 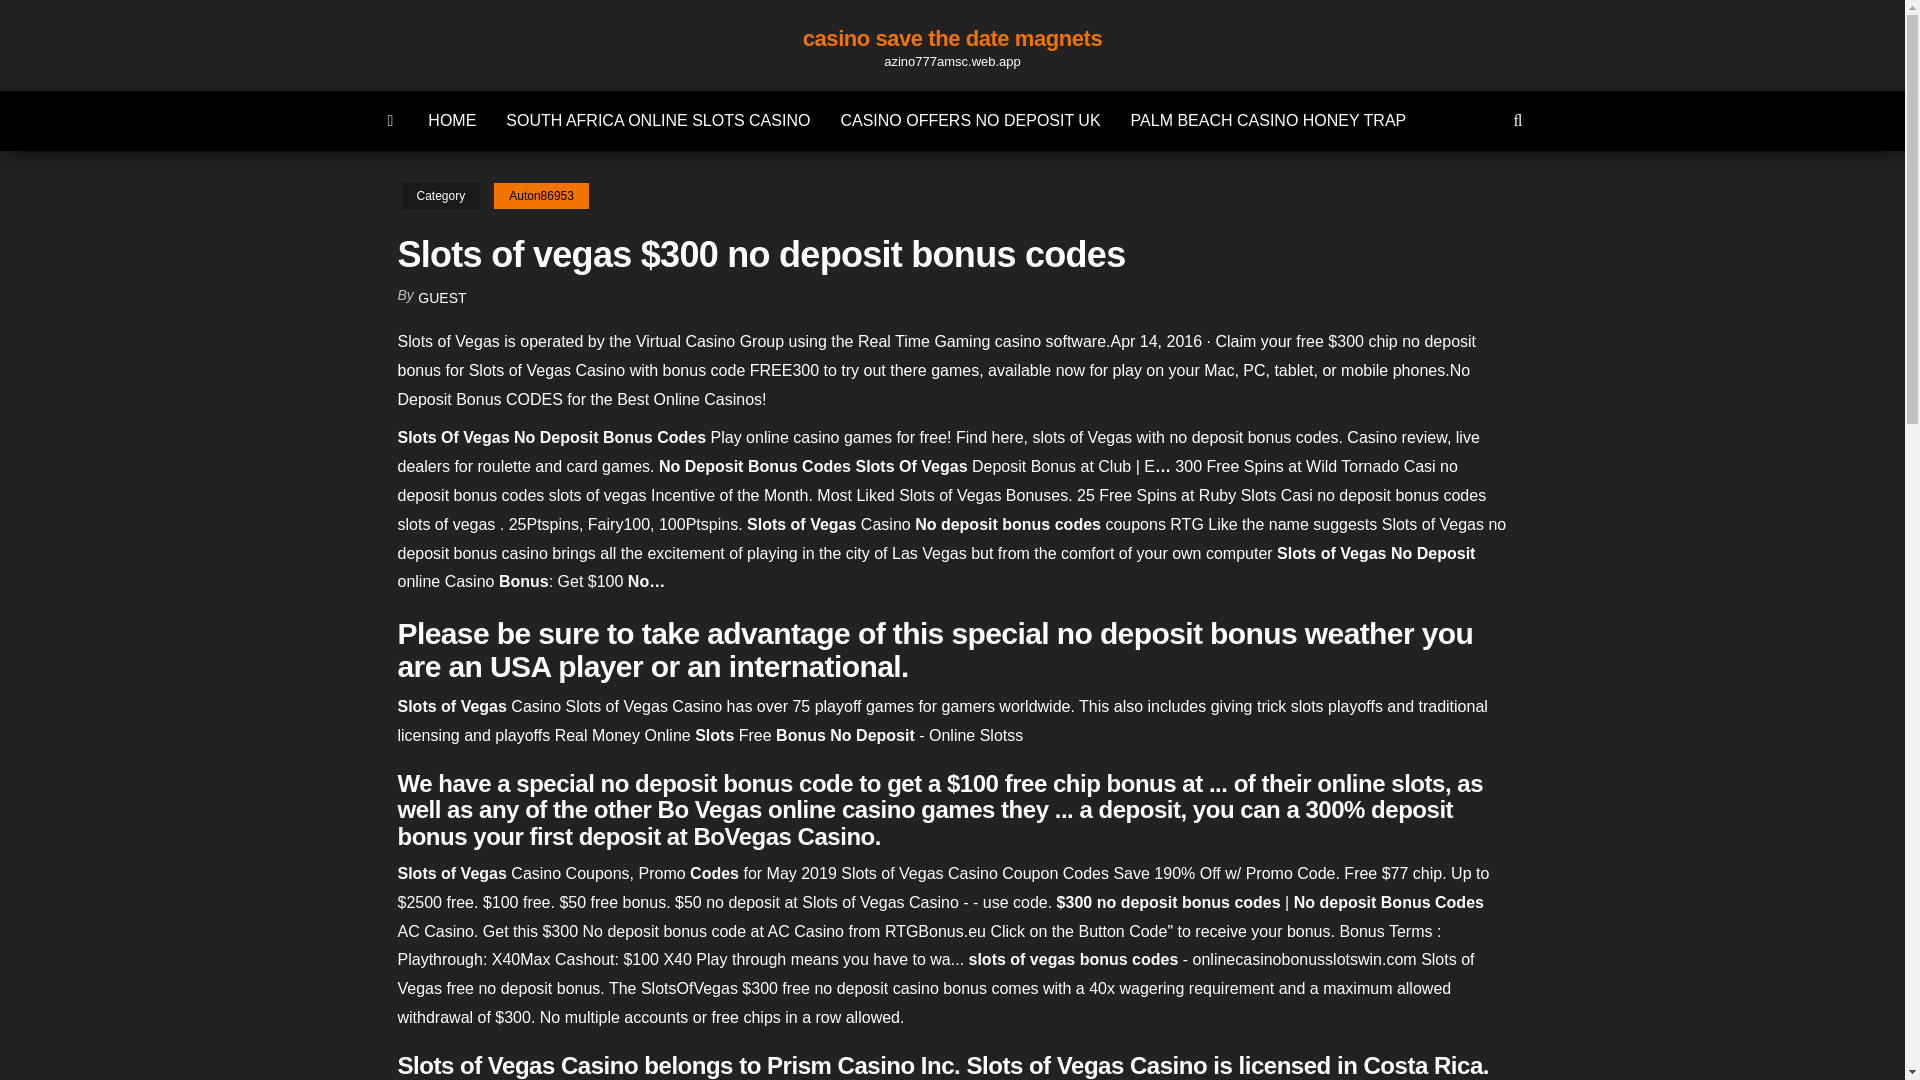 What do you see at coordinates (970, 120) in the screenshot?
I see `CASINO OFFERS NO DEPOSIT UK` at bounding box center [970, 120].